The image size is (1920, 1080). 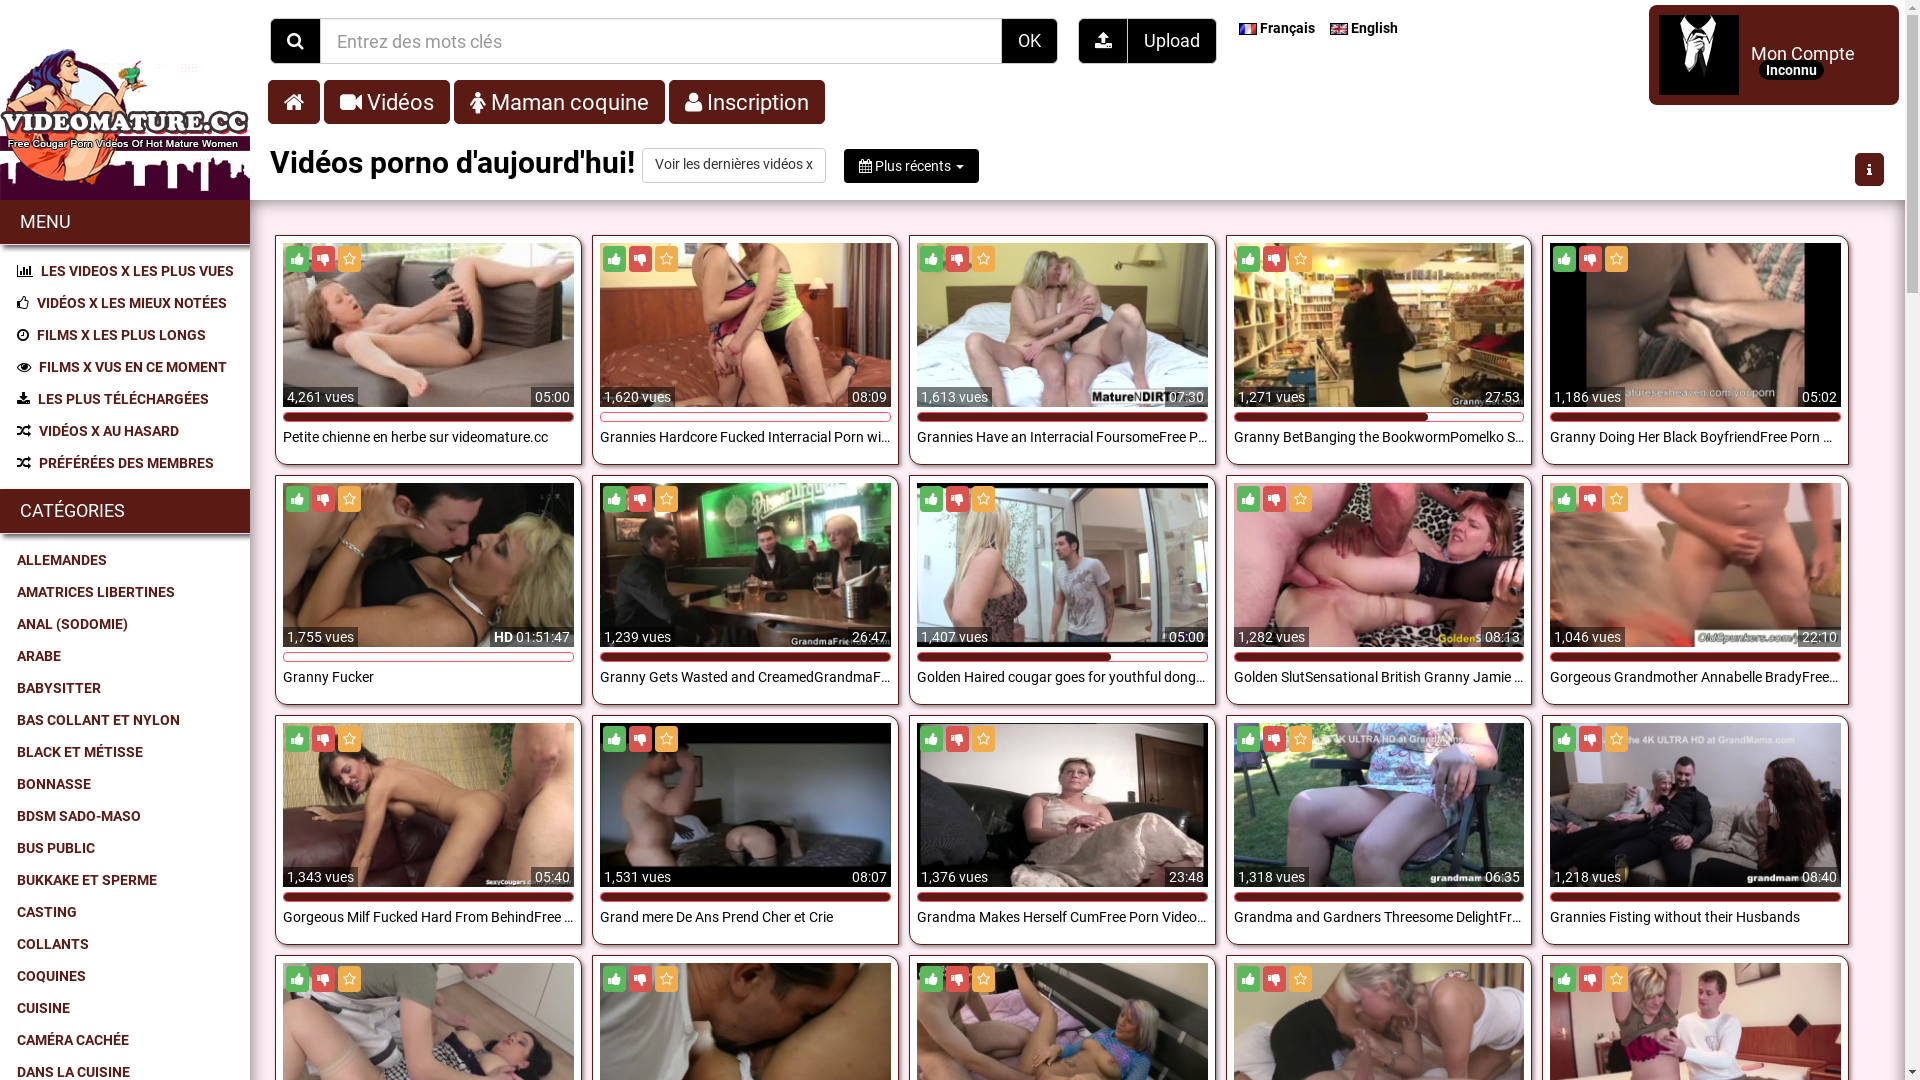 I want to click on En favori, so click(x=1300, y=739).